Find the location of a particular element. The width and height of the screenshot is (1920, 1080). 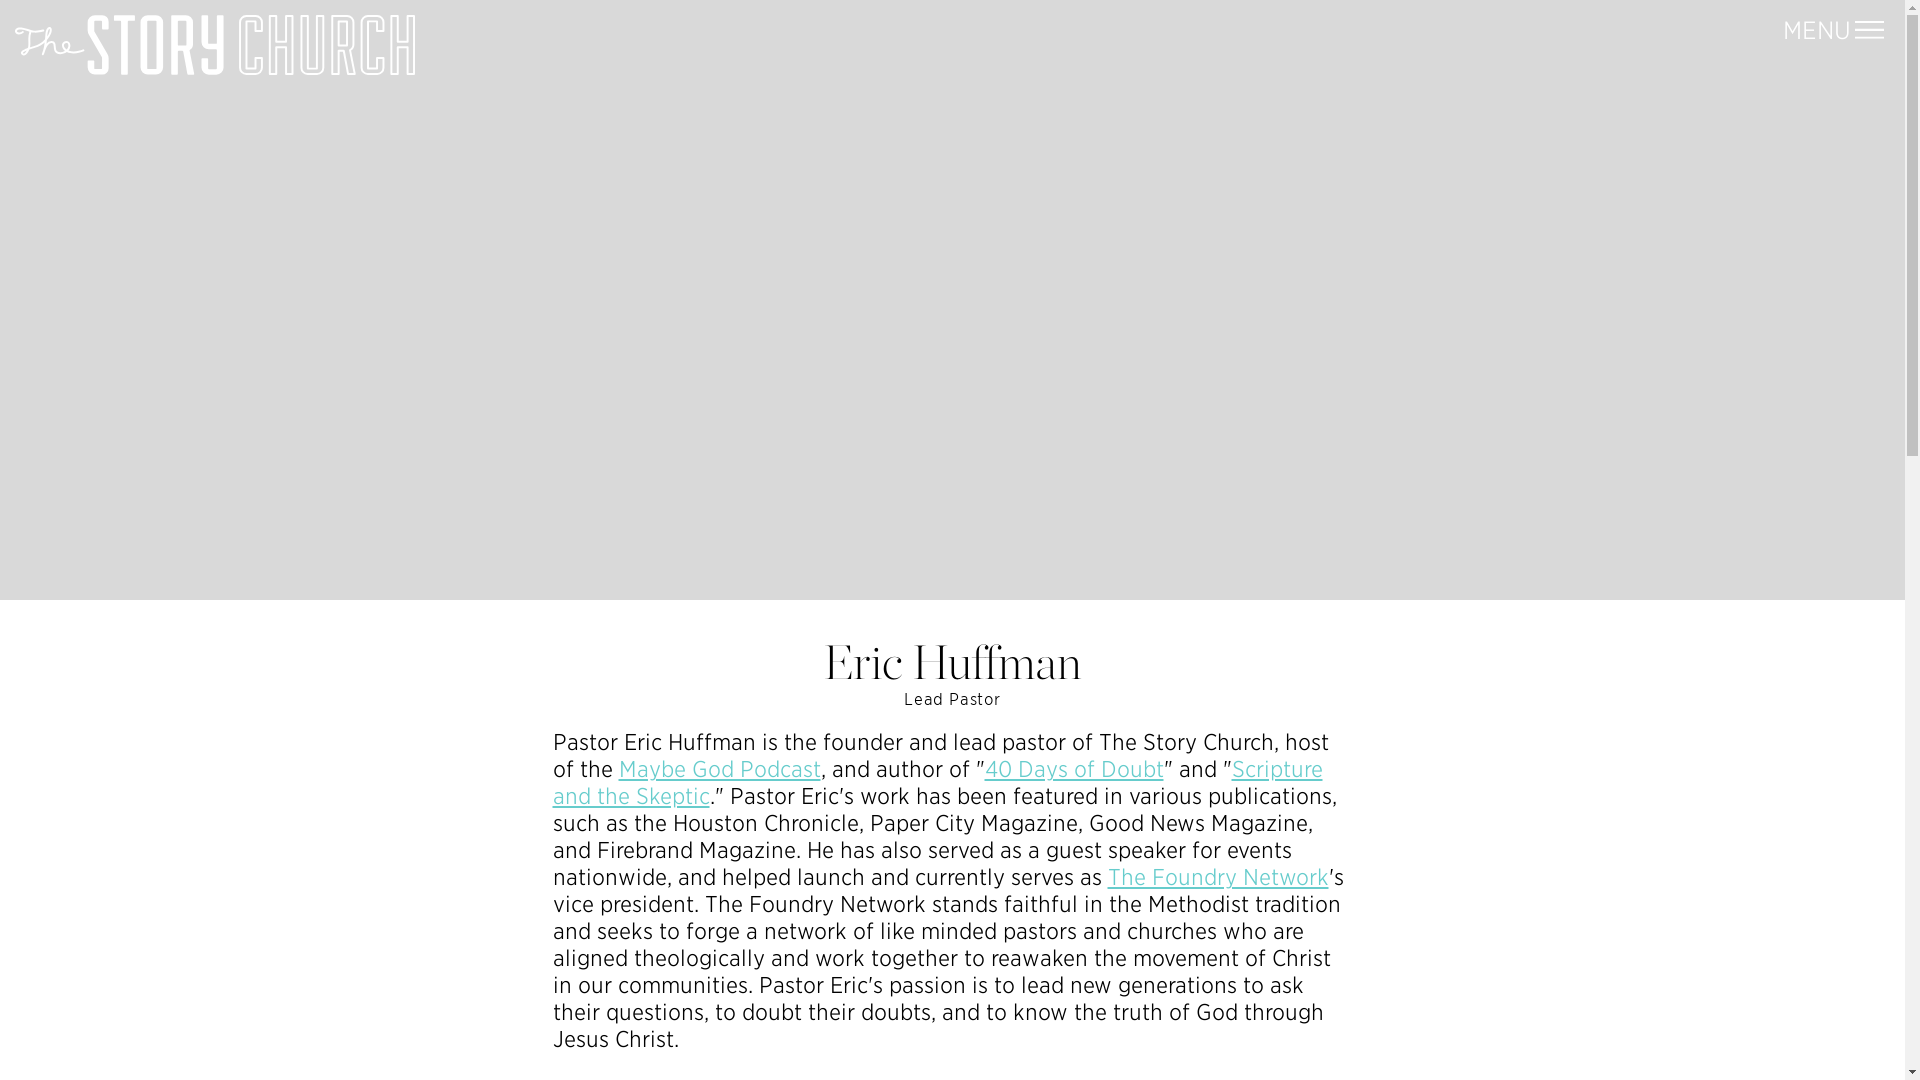

MENU is located at coordinates (1833, 30).